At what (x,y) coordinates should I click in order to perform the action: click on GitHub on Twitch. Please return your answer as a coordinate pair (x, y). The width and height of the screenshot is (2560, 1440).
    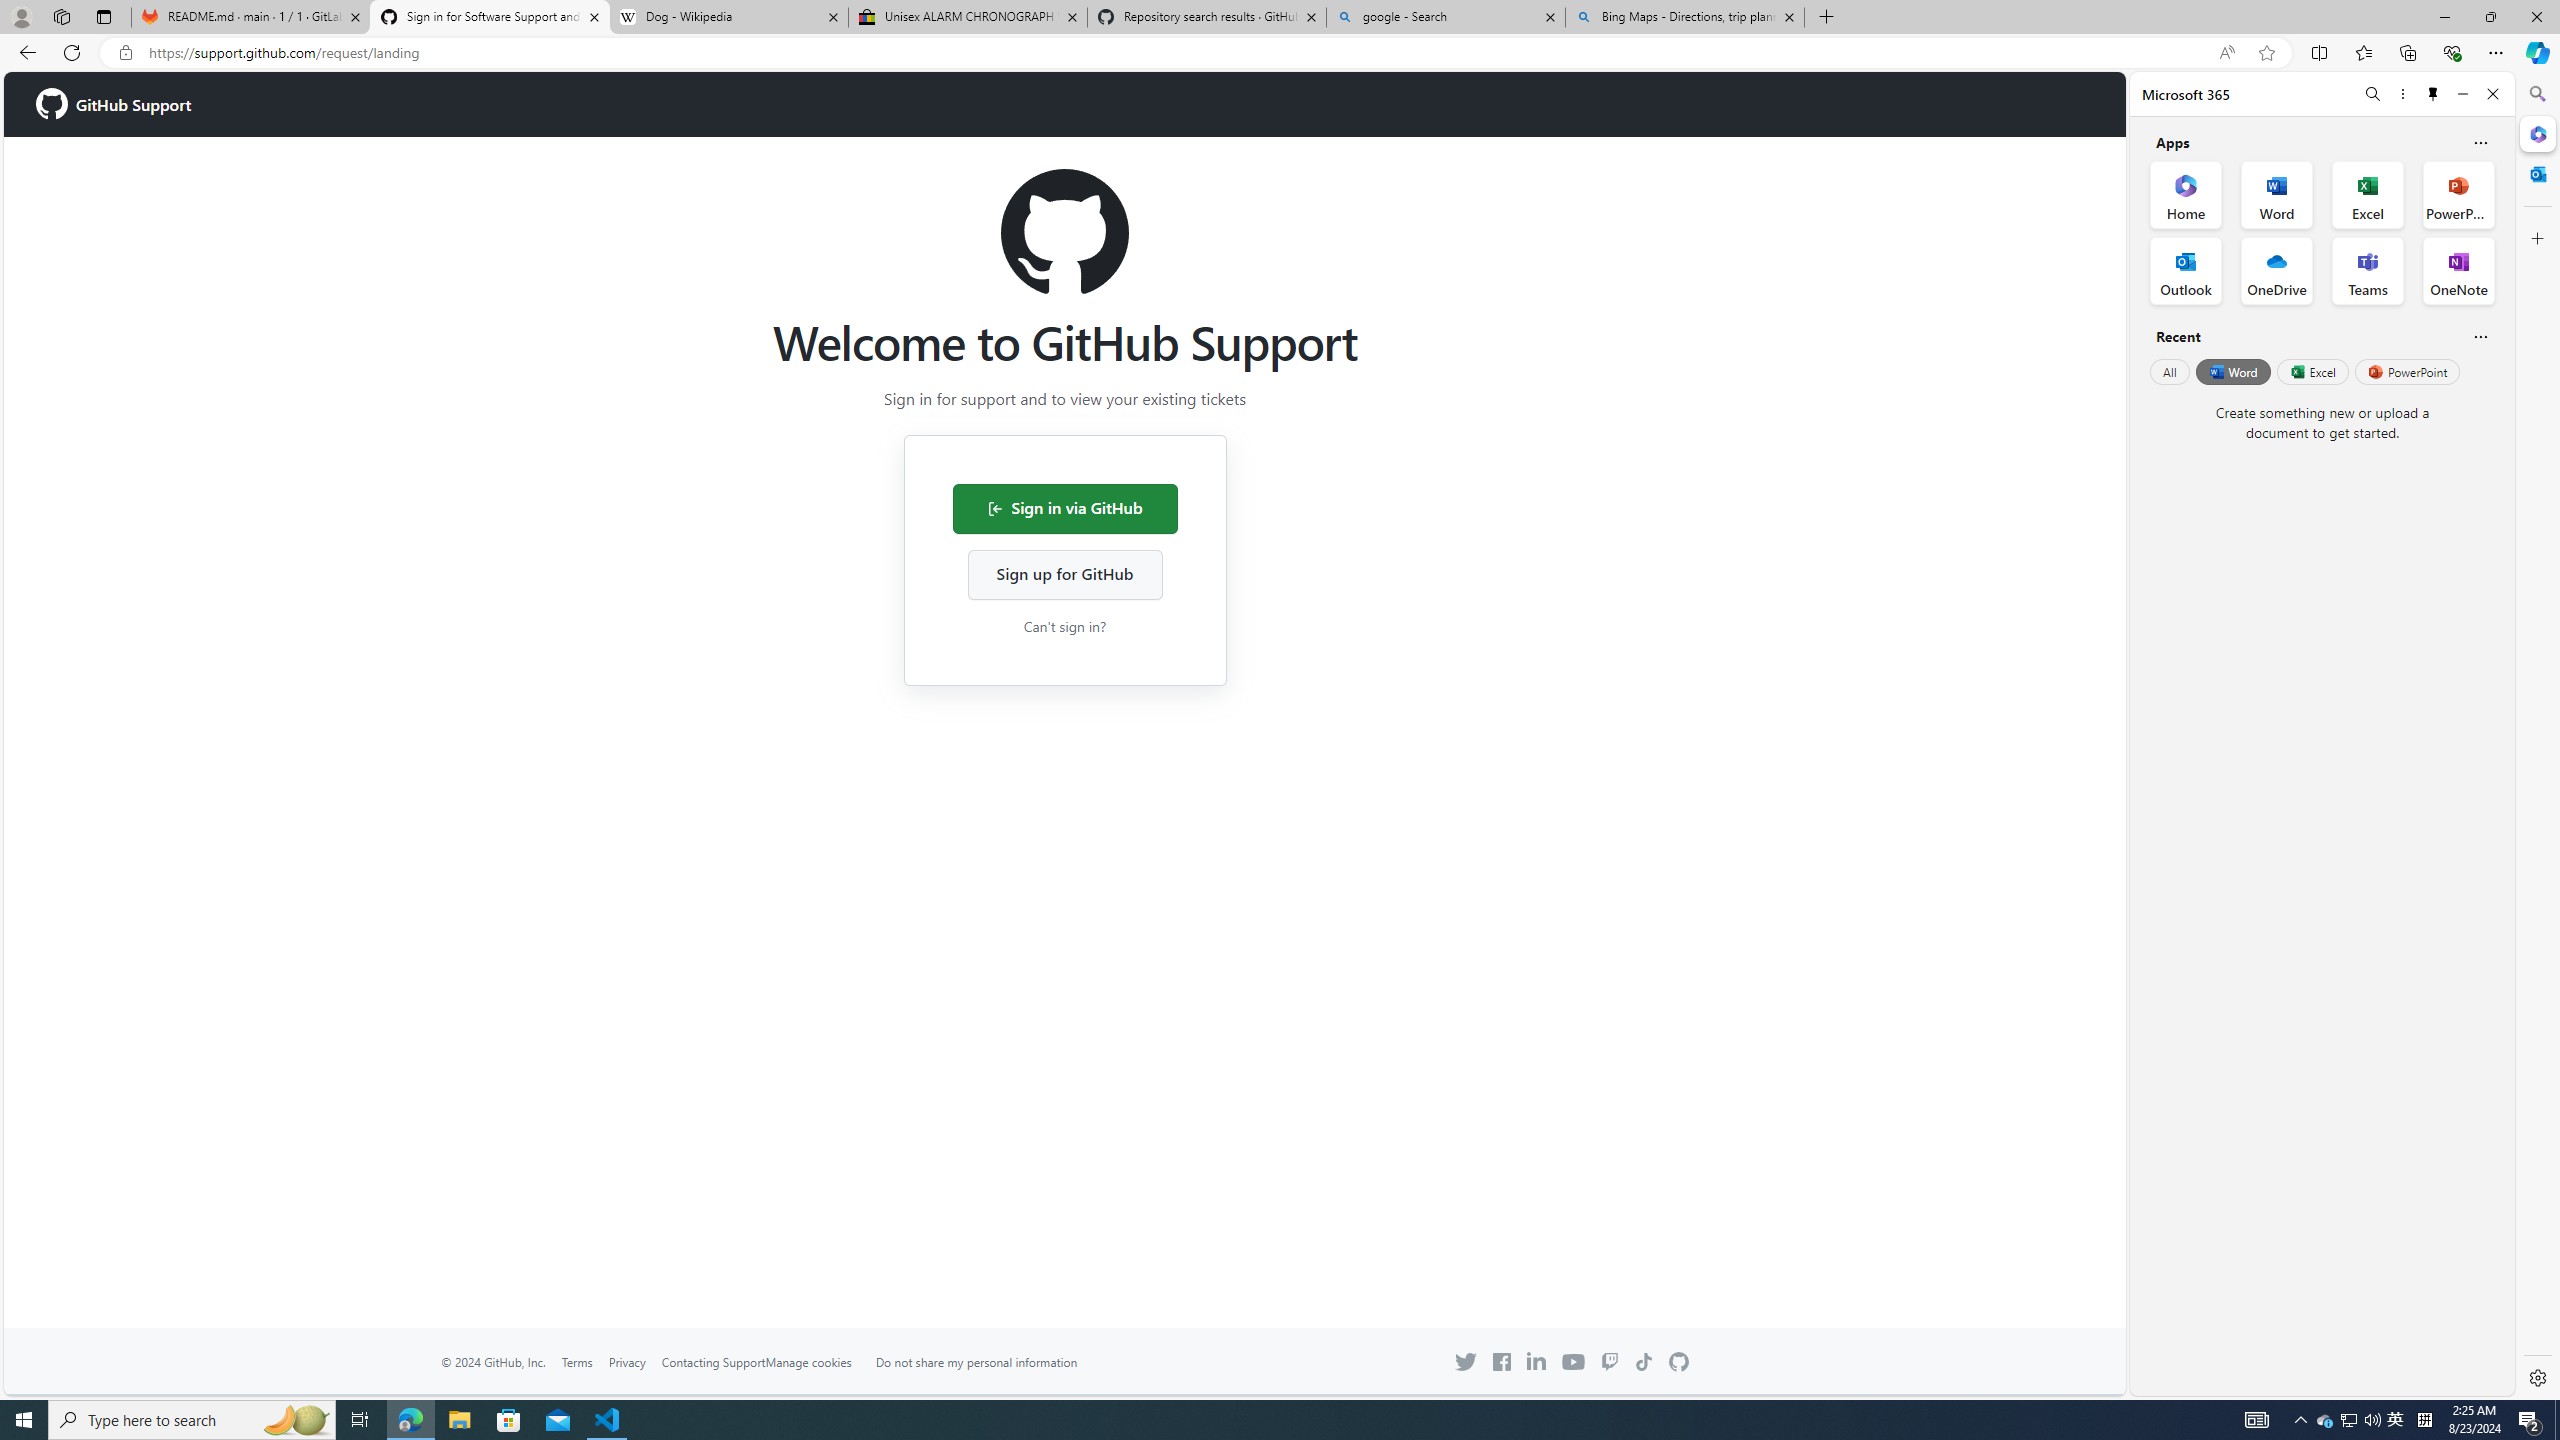
    Looking at the image, I should click on (1608, 1362).